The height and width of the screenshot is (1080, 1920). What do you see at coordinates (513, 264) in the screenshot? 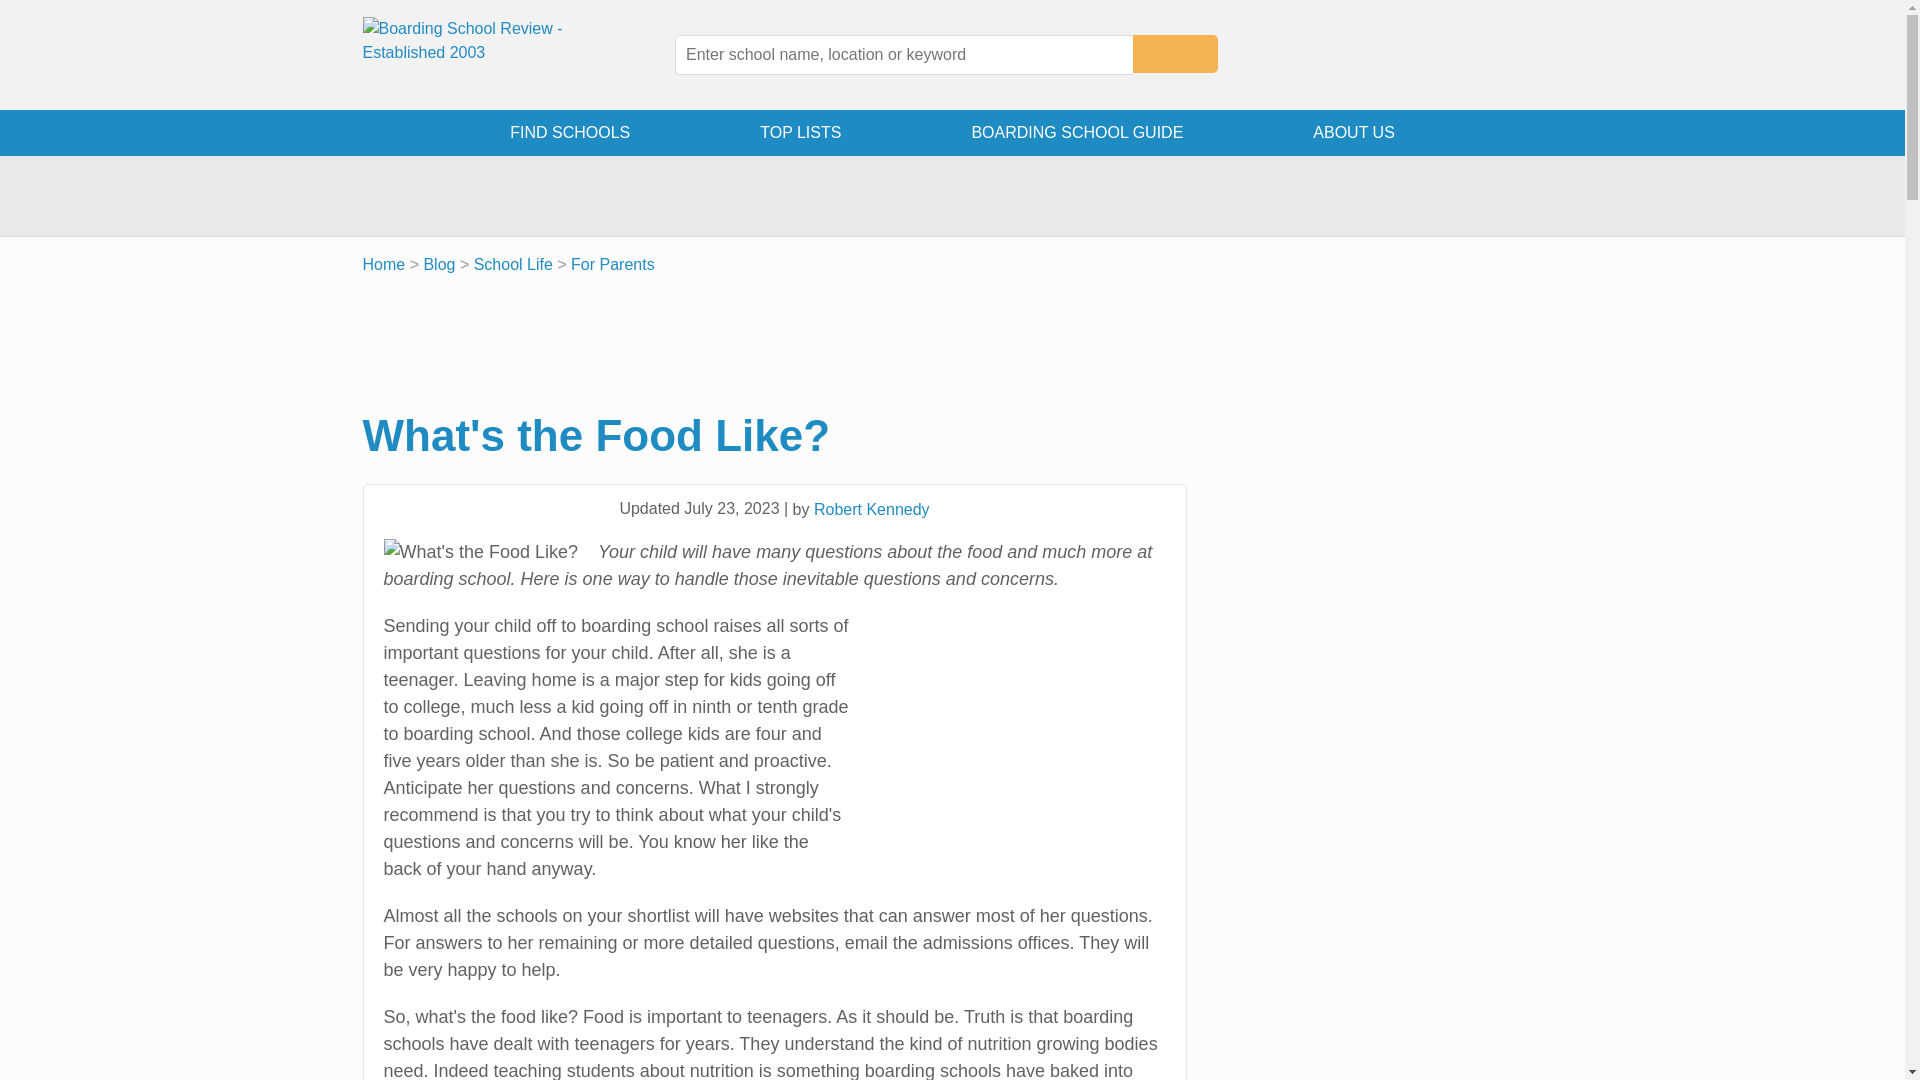
I see `School Life` at bounding box center [513, 264].